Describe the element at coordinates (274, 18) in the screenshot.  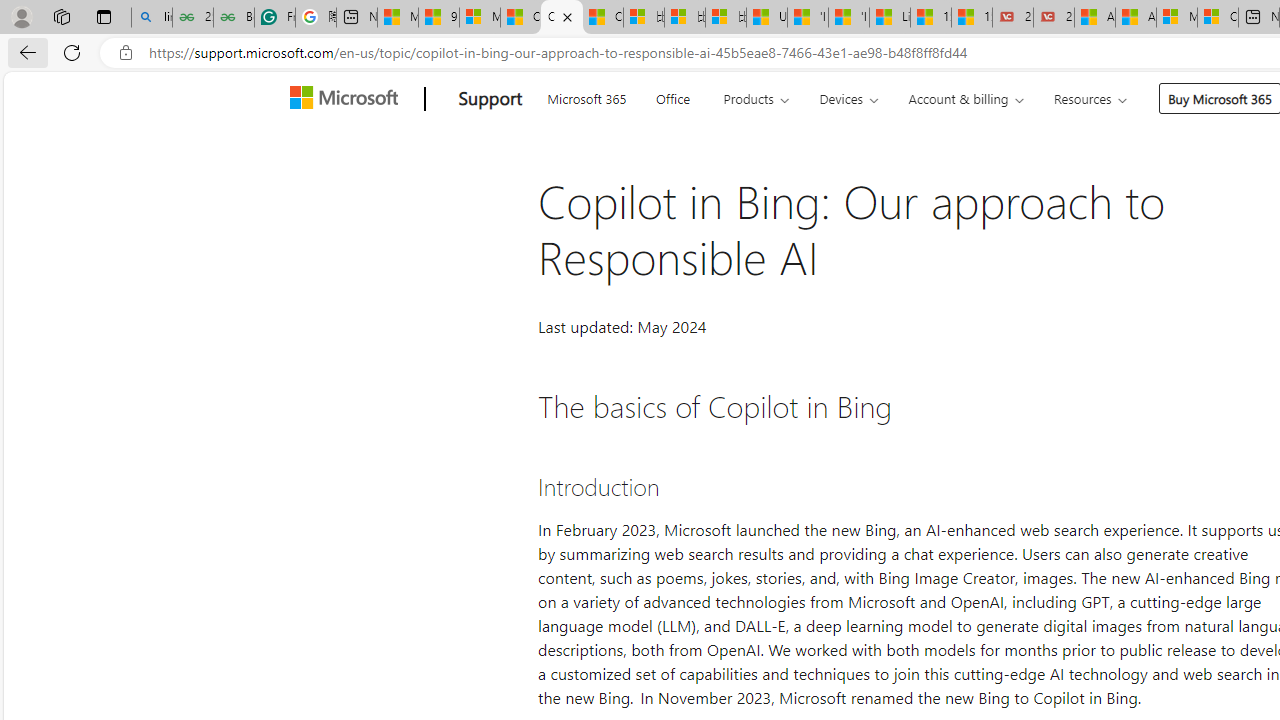
I see `Free AI Writing Assistance for Students | Grammarly` at that location.